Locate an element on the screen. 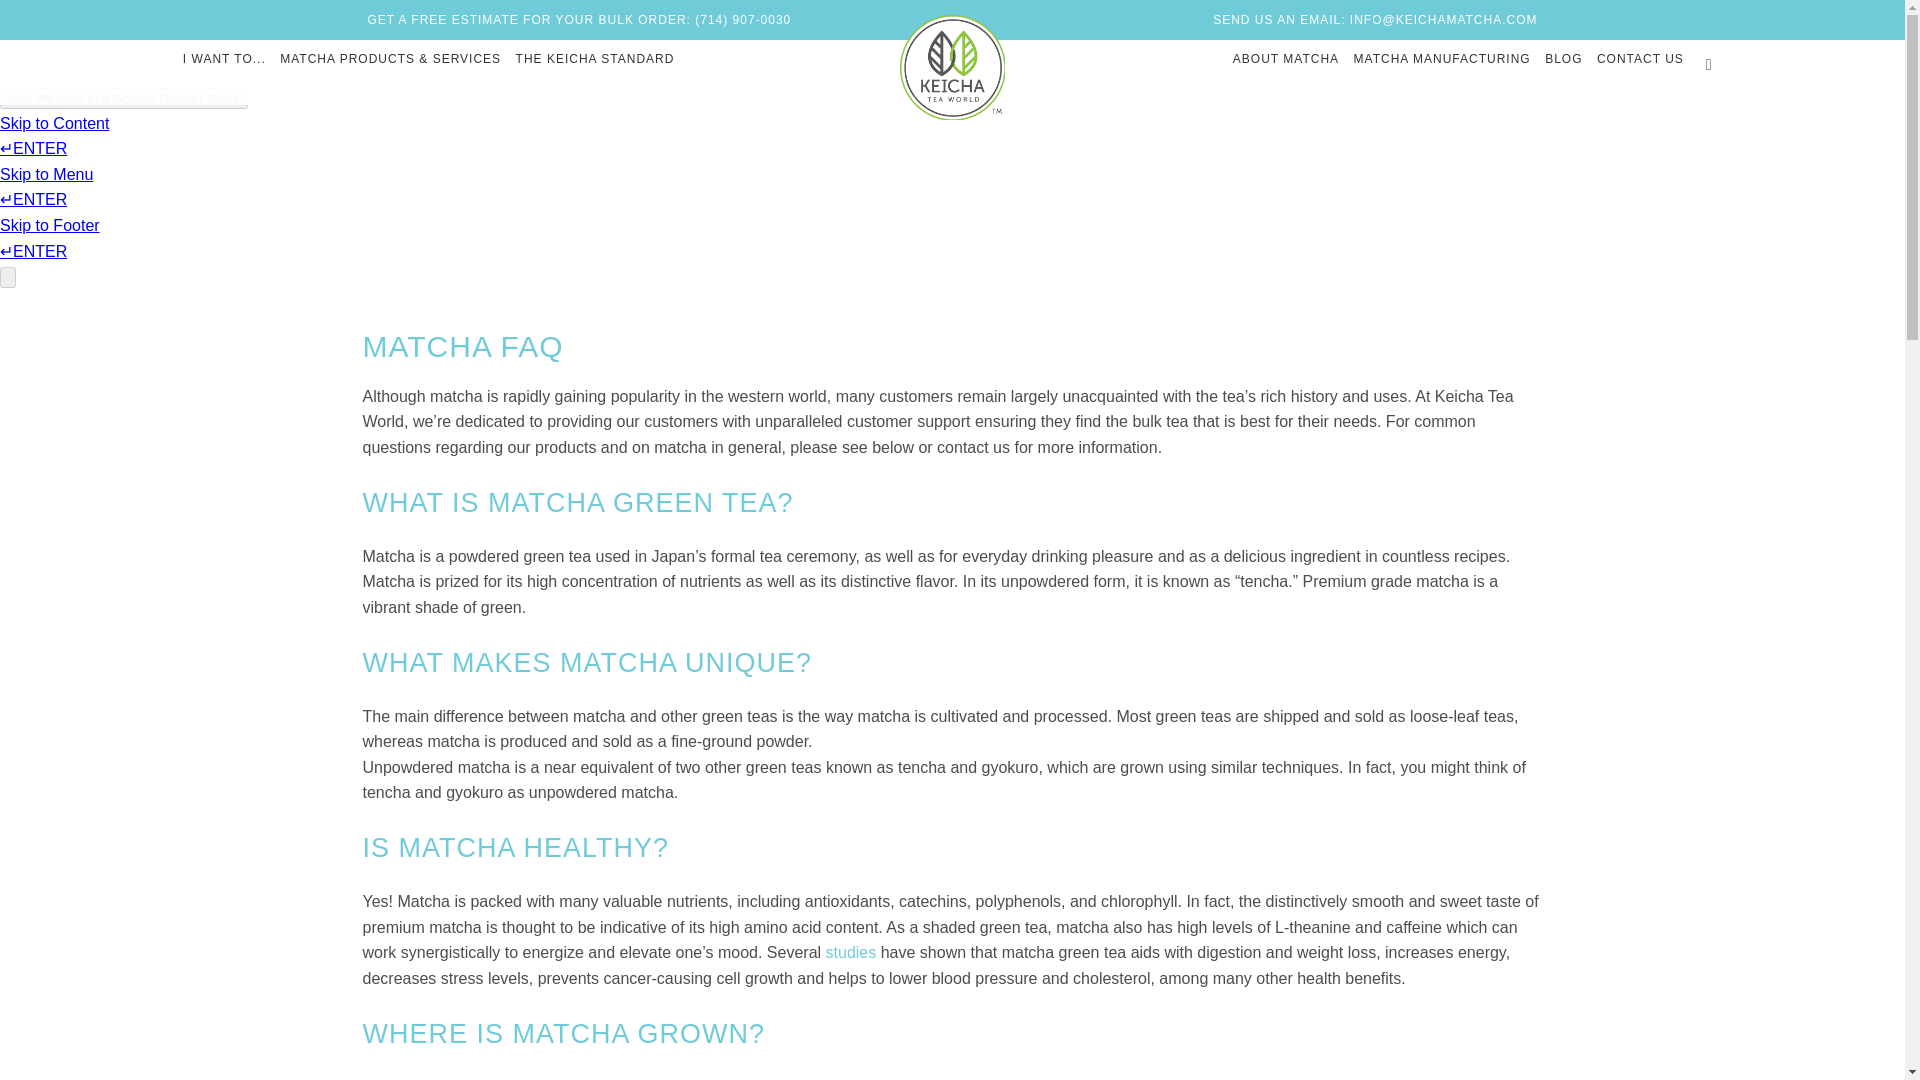 The width and height of the screenshot is (1920, 1080). Keicha Tea World is located at coordinates (952, 68).